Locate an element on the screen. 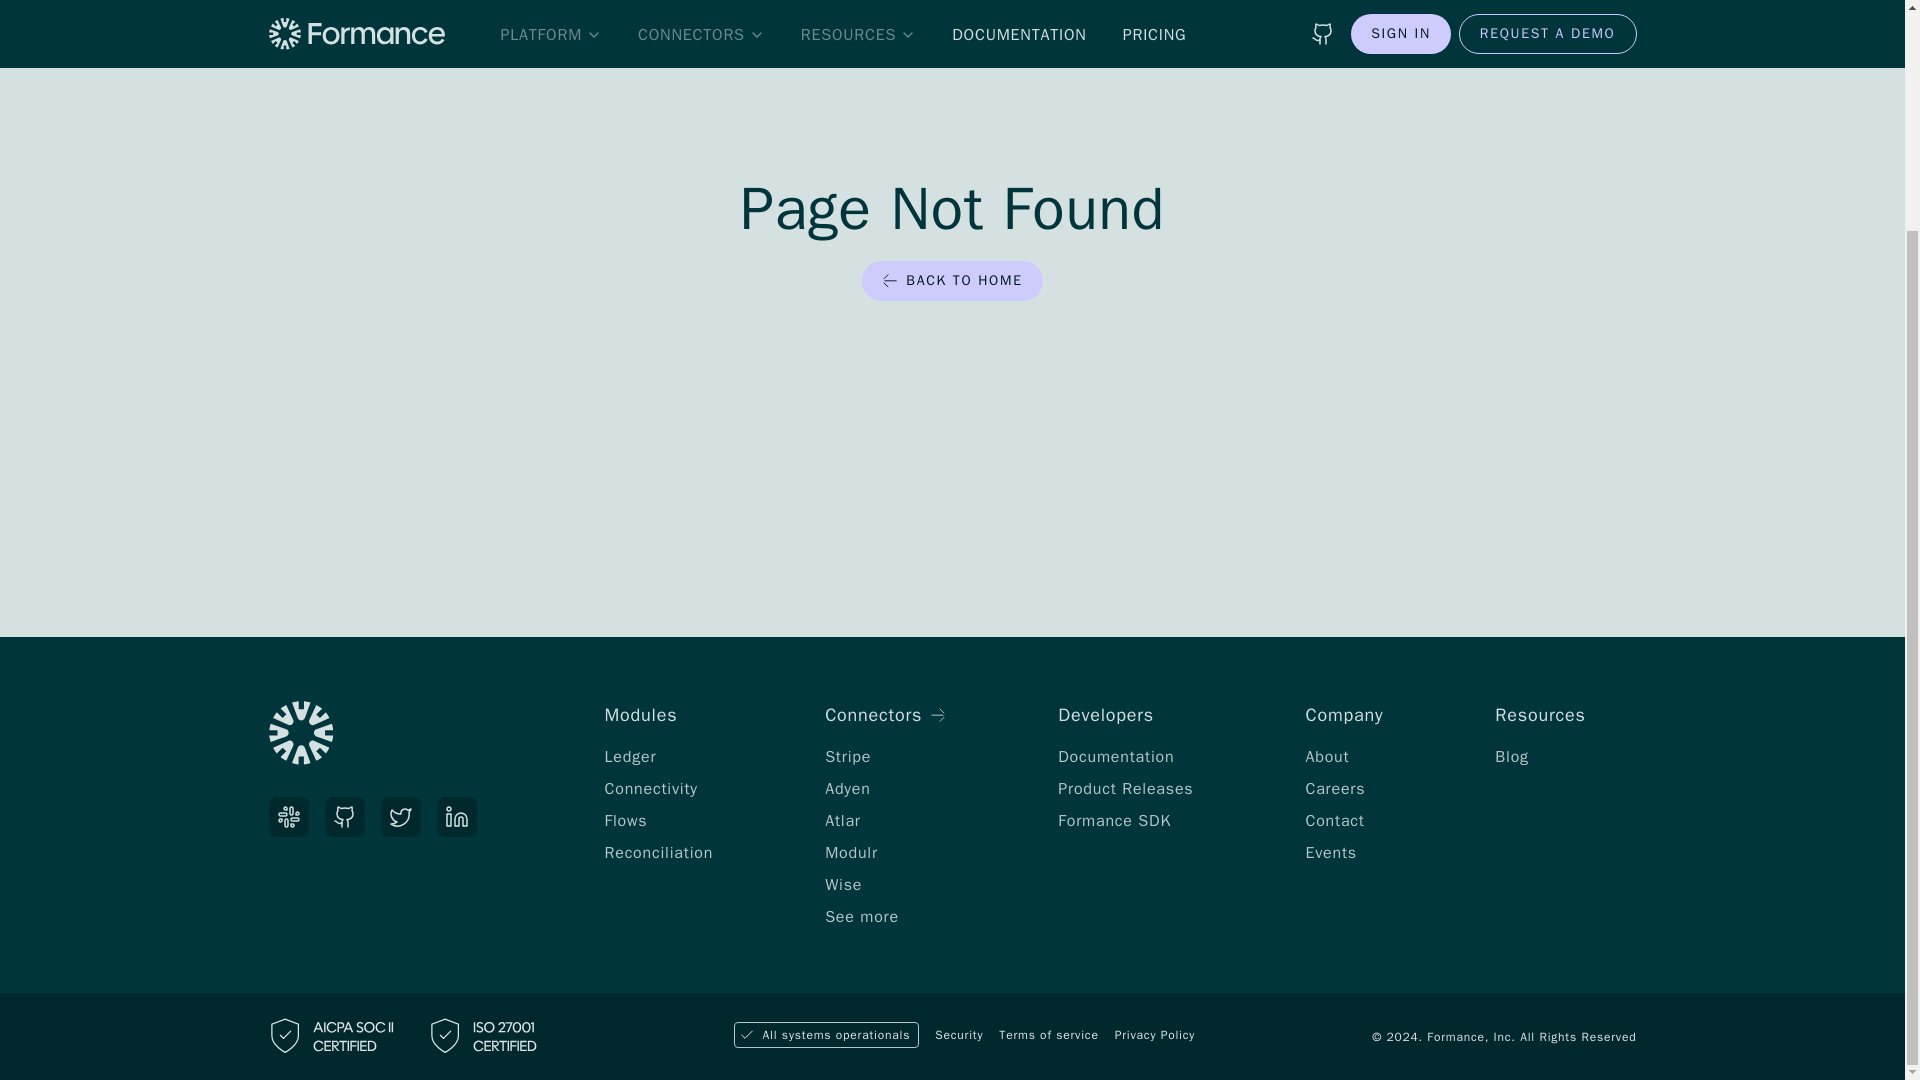 Image resolution: width=1920 pixels, height=1080 pixels. Privacy Policy is located at coordinates (1154, 1035).